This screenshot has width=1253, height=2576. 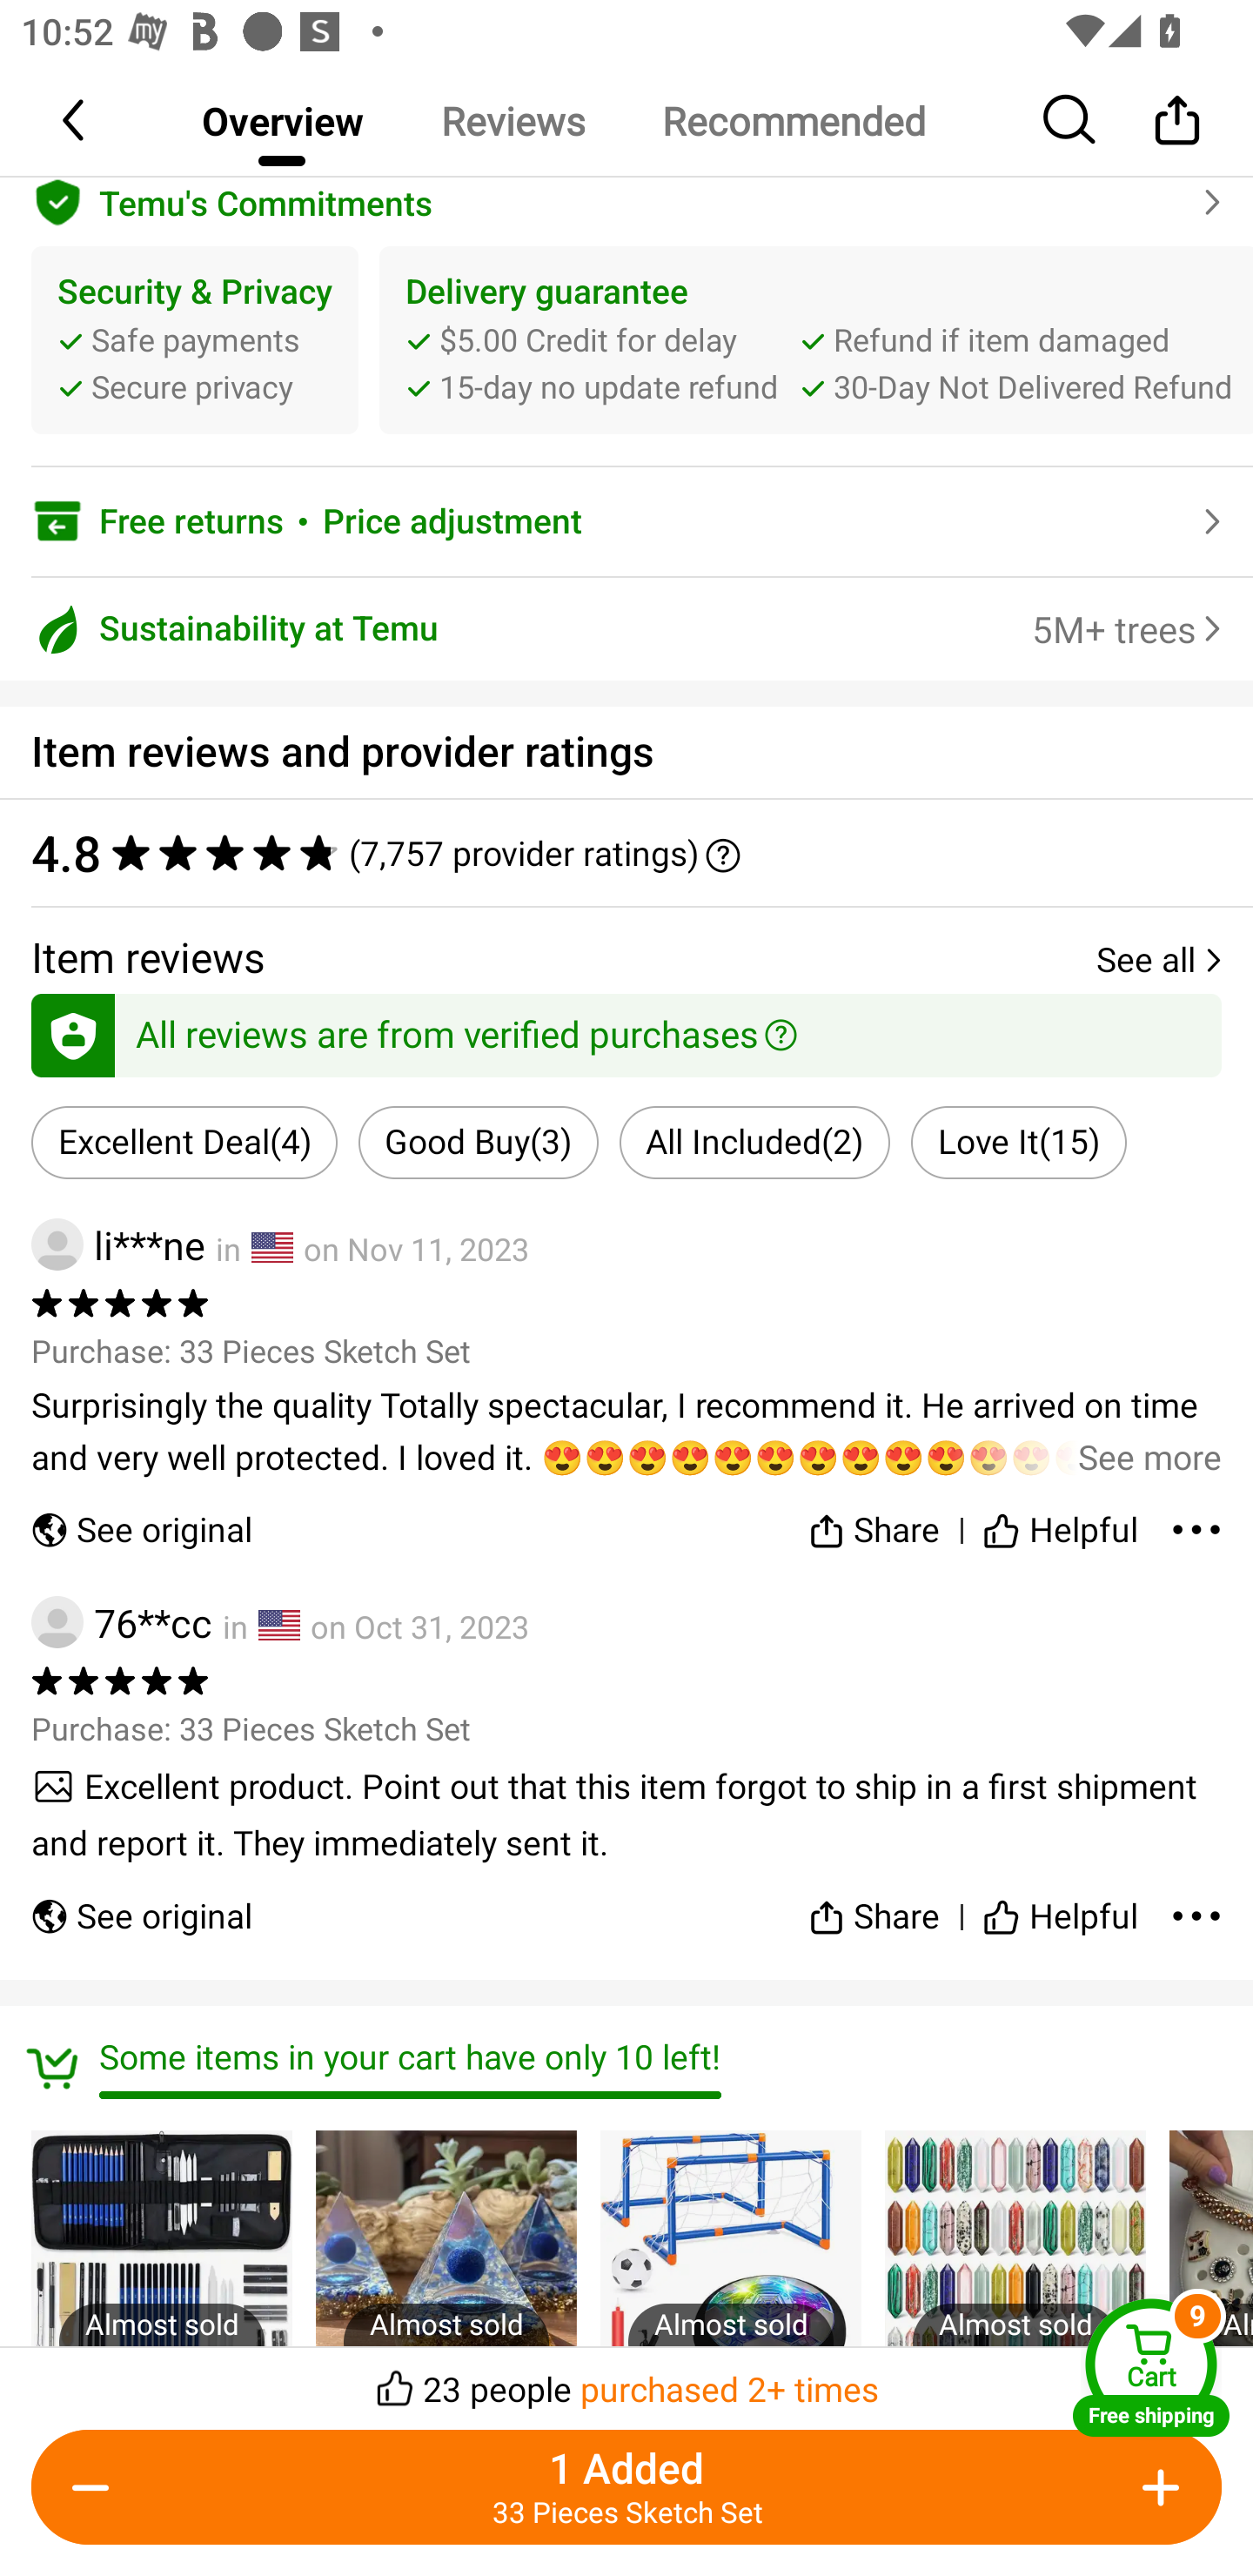 What do you see at coordinates (1156, 2487) in the screenshot?
I see `Add Quantity button` at bounding box center [1156, 2487].